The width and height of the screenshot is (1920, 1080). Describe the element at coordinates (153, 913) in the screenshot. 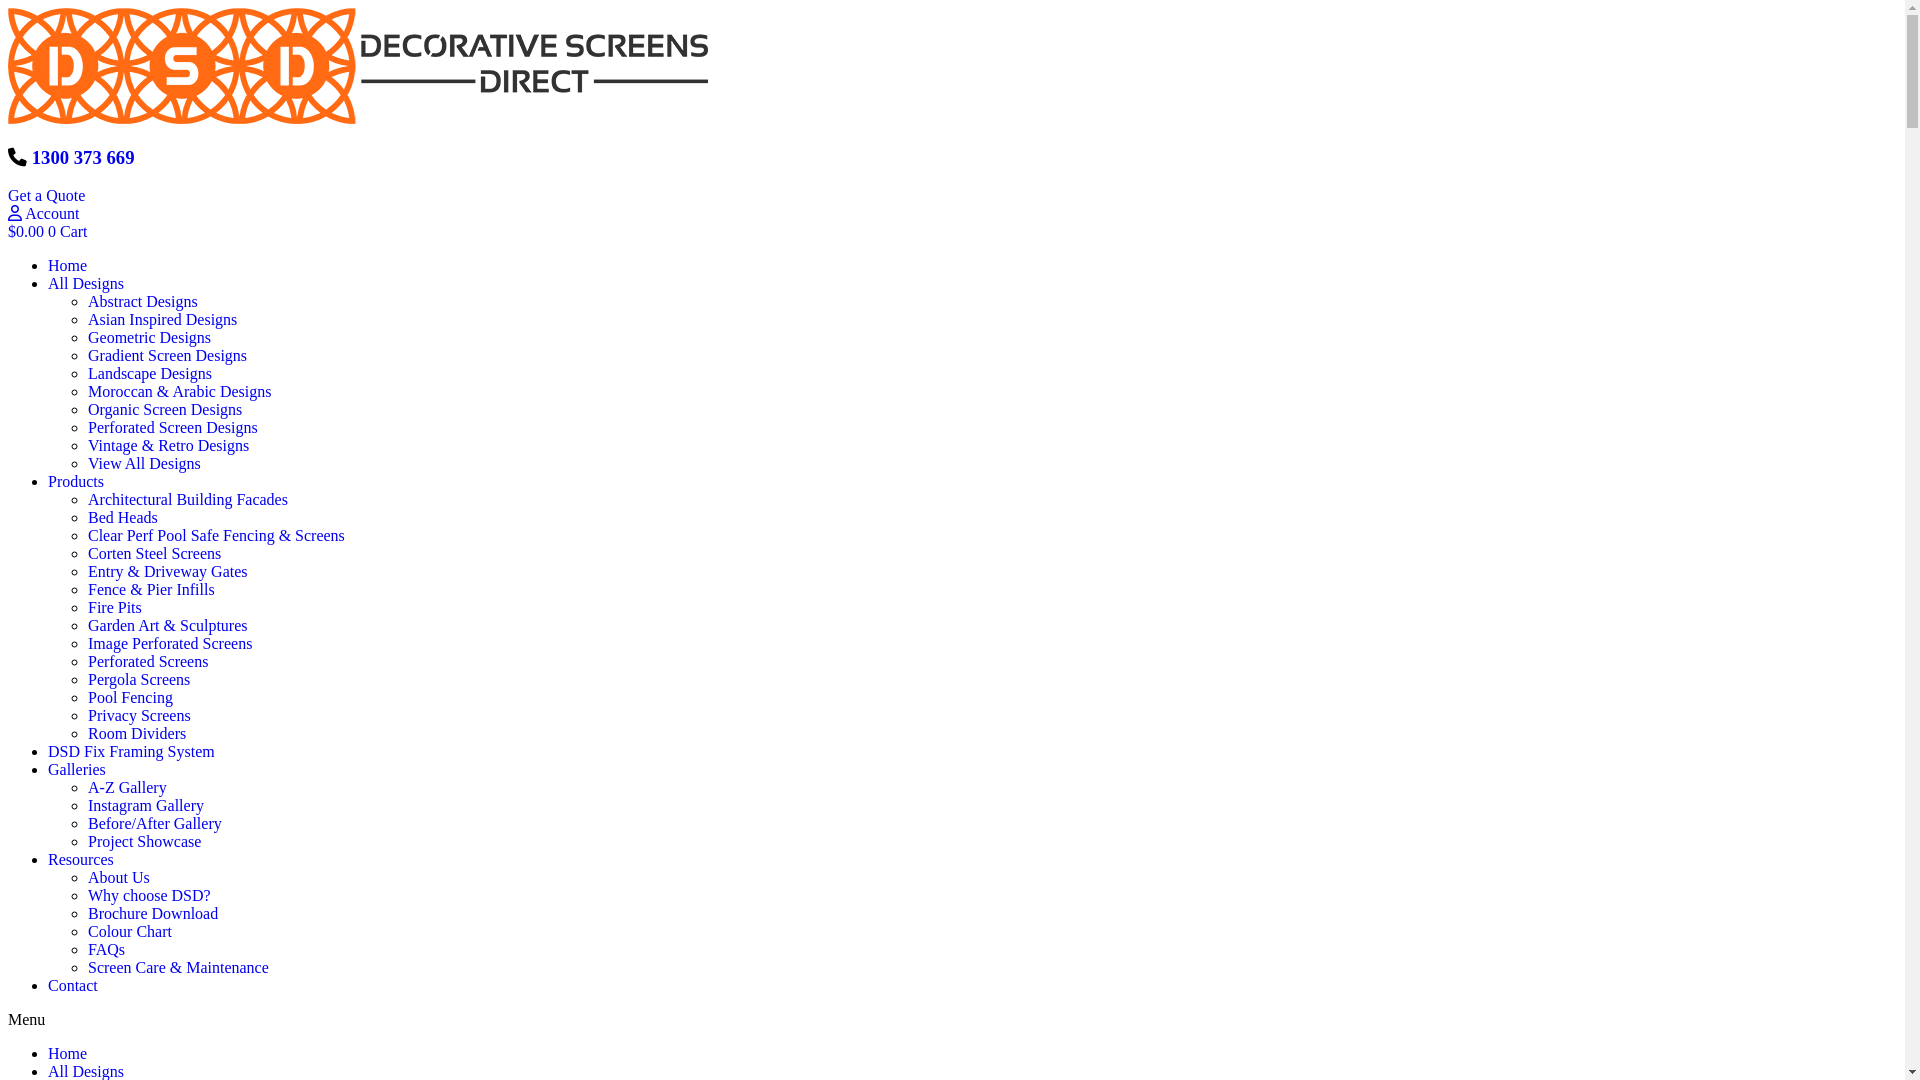

I see `Brochure Download` at that location.